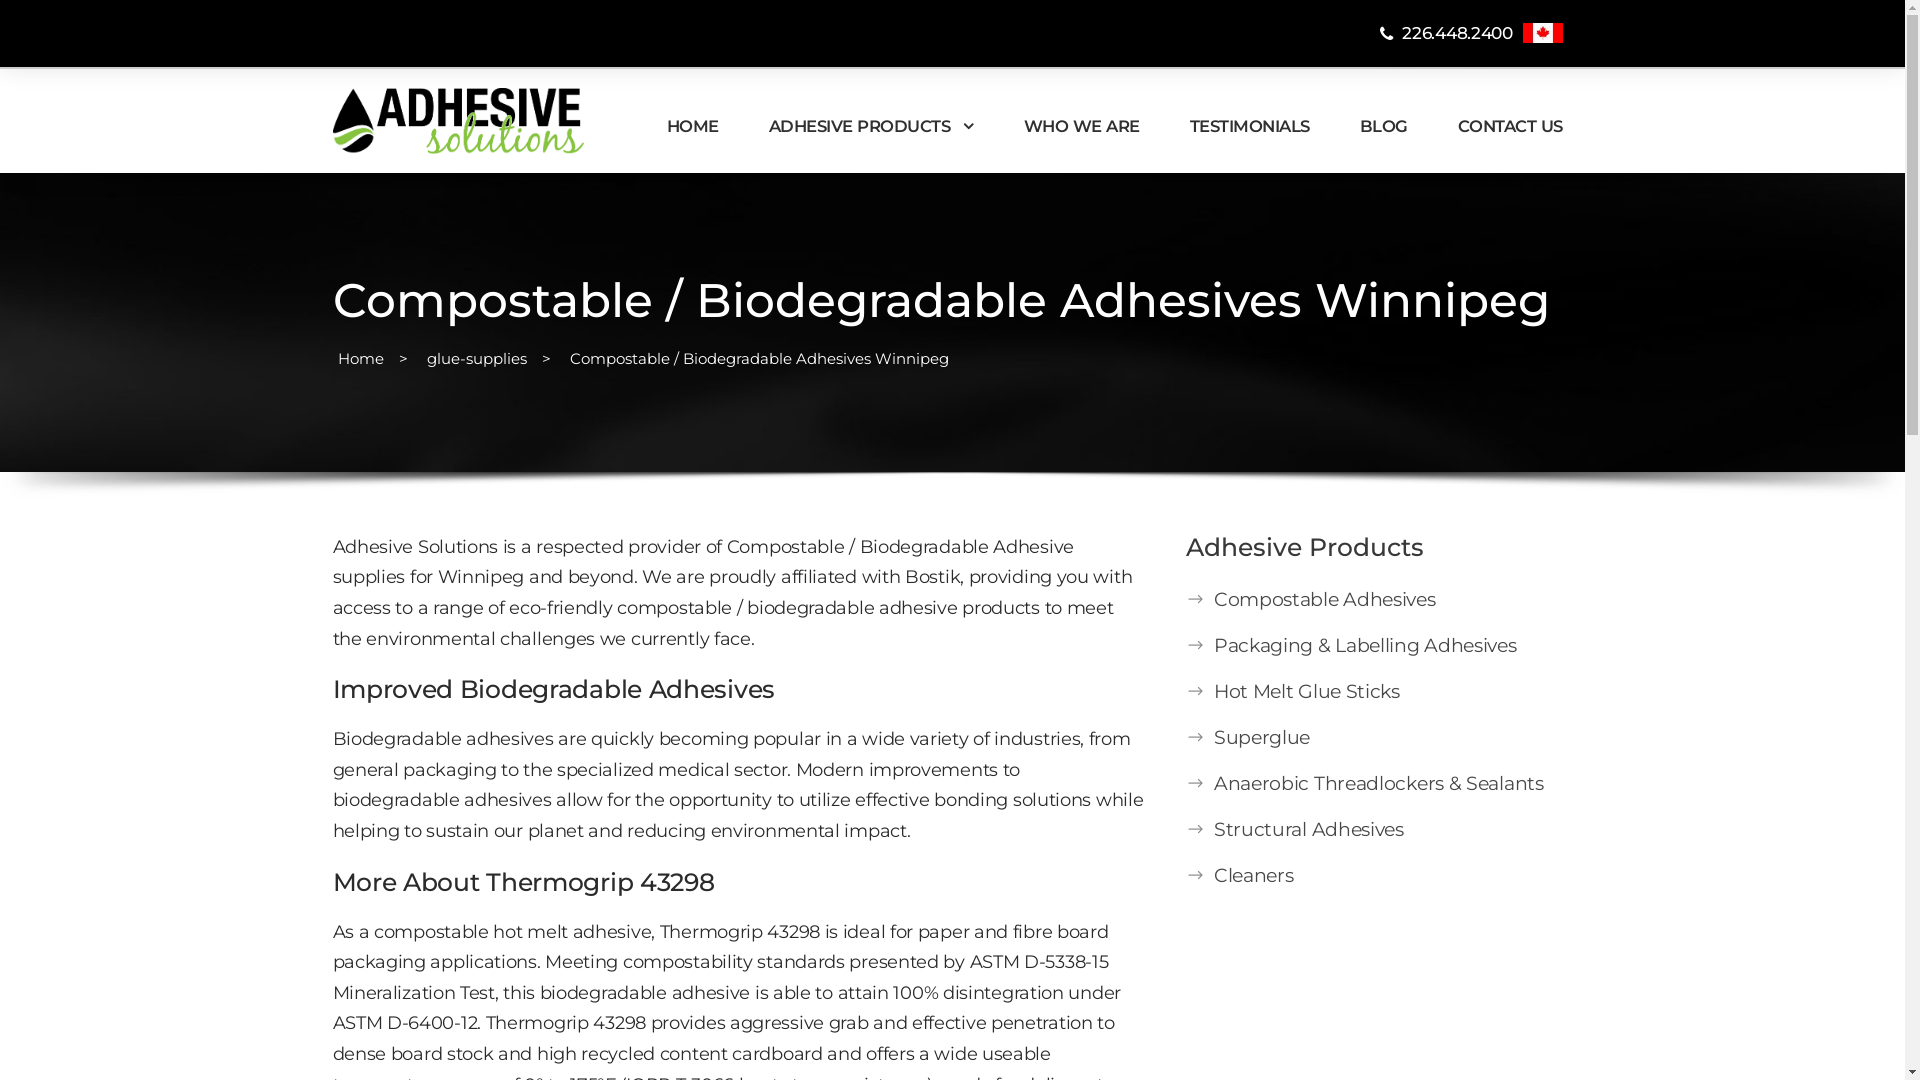 Image resolution: width=1920 pixels, height=1080 pixels. I want to click on Cleaners, so click(1254, 876).